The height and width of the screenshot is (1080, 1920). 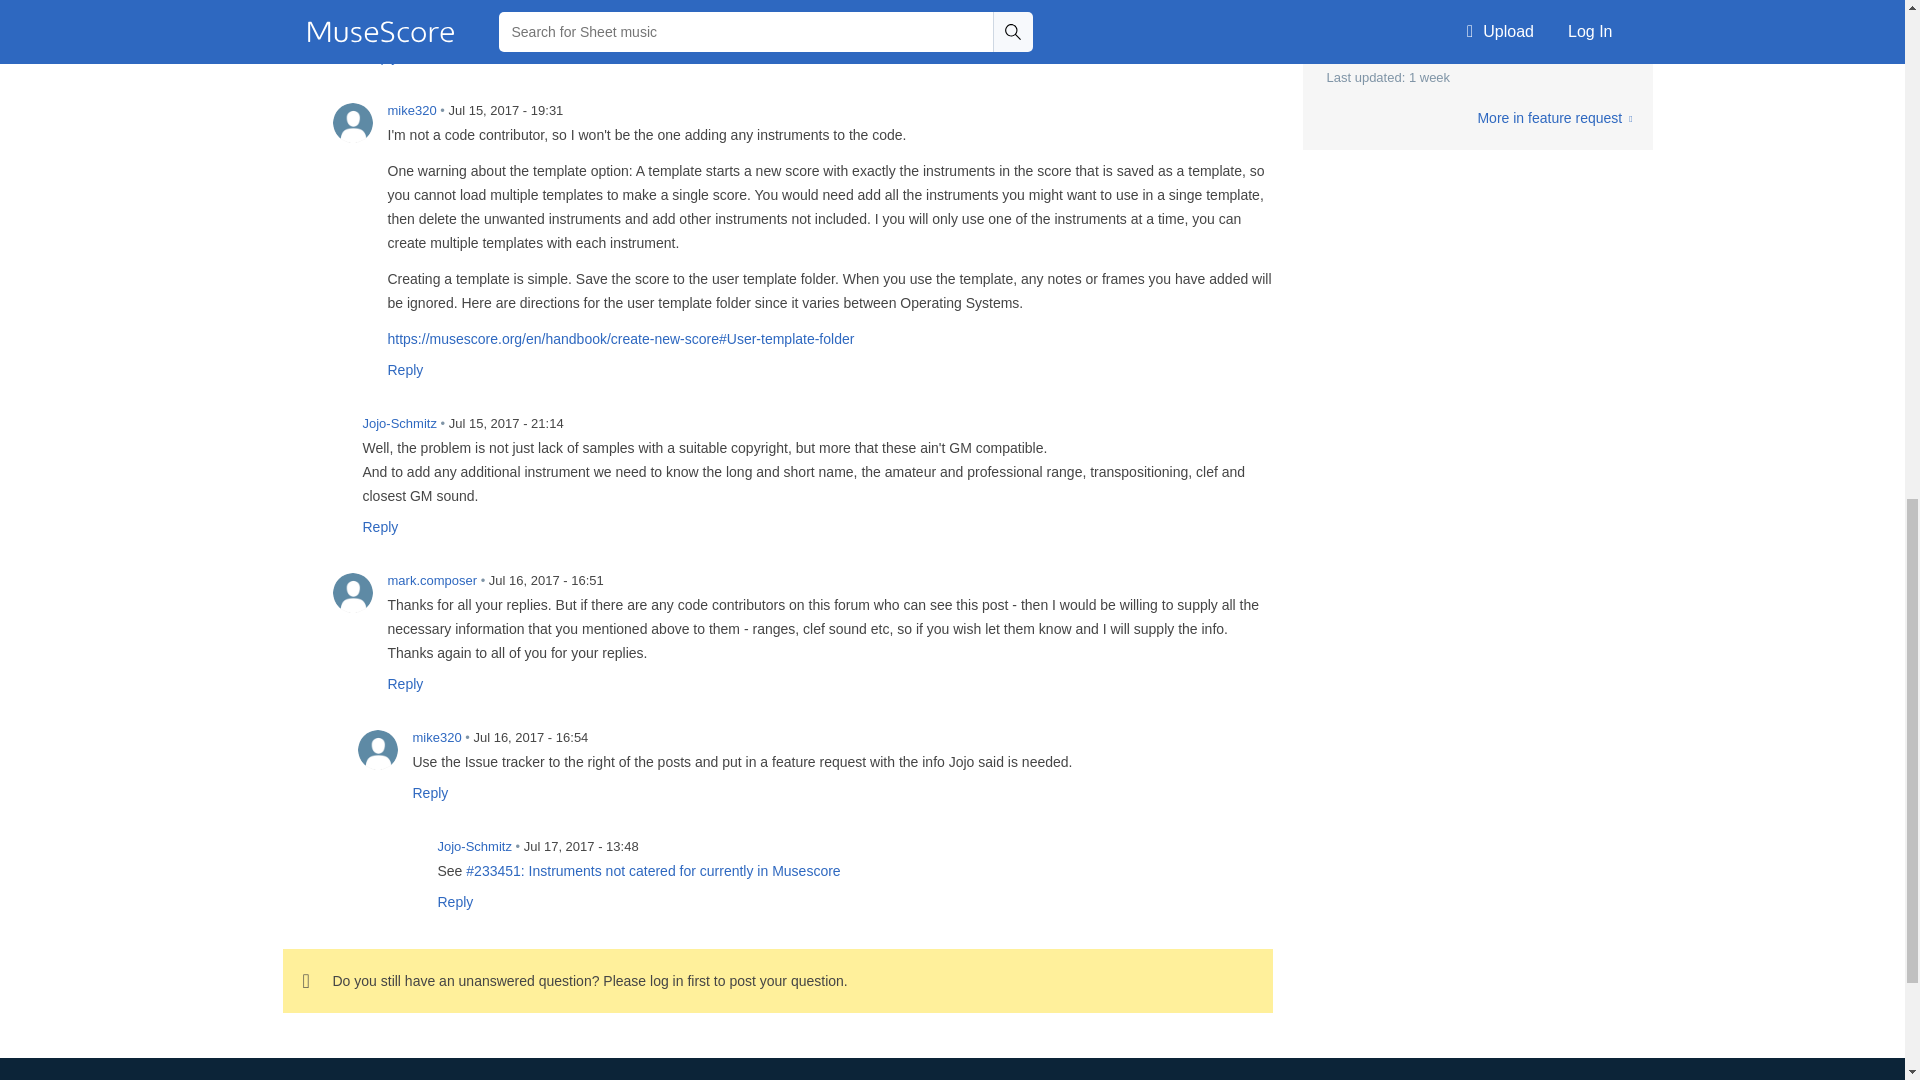 I want to click on mike320, so click(x=377, y=750).